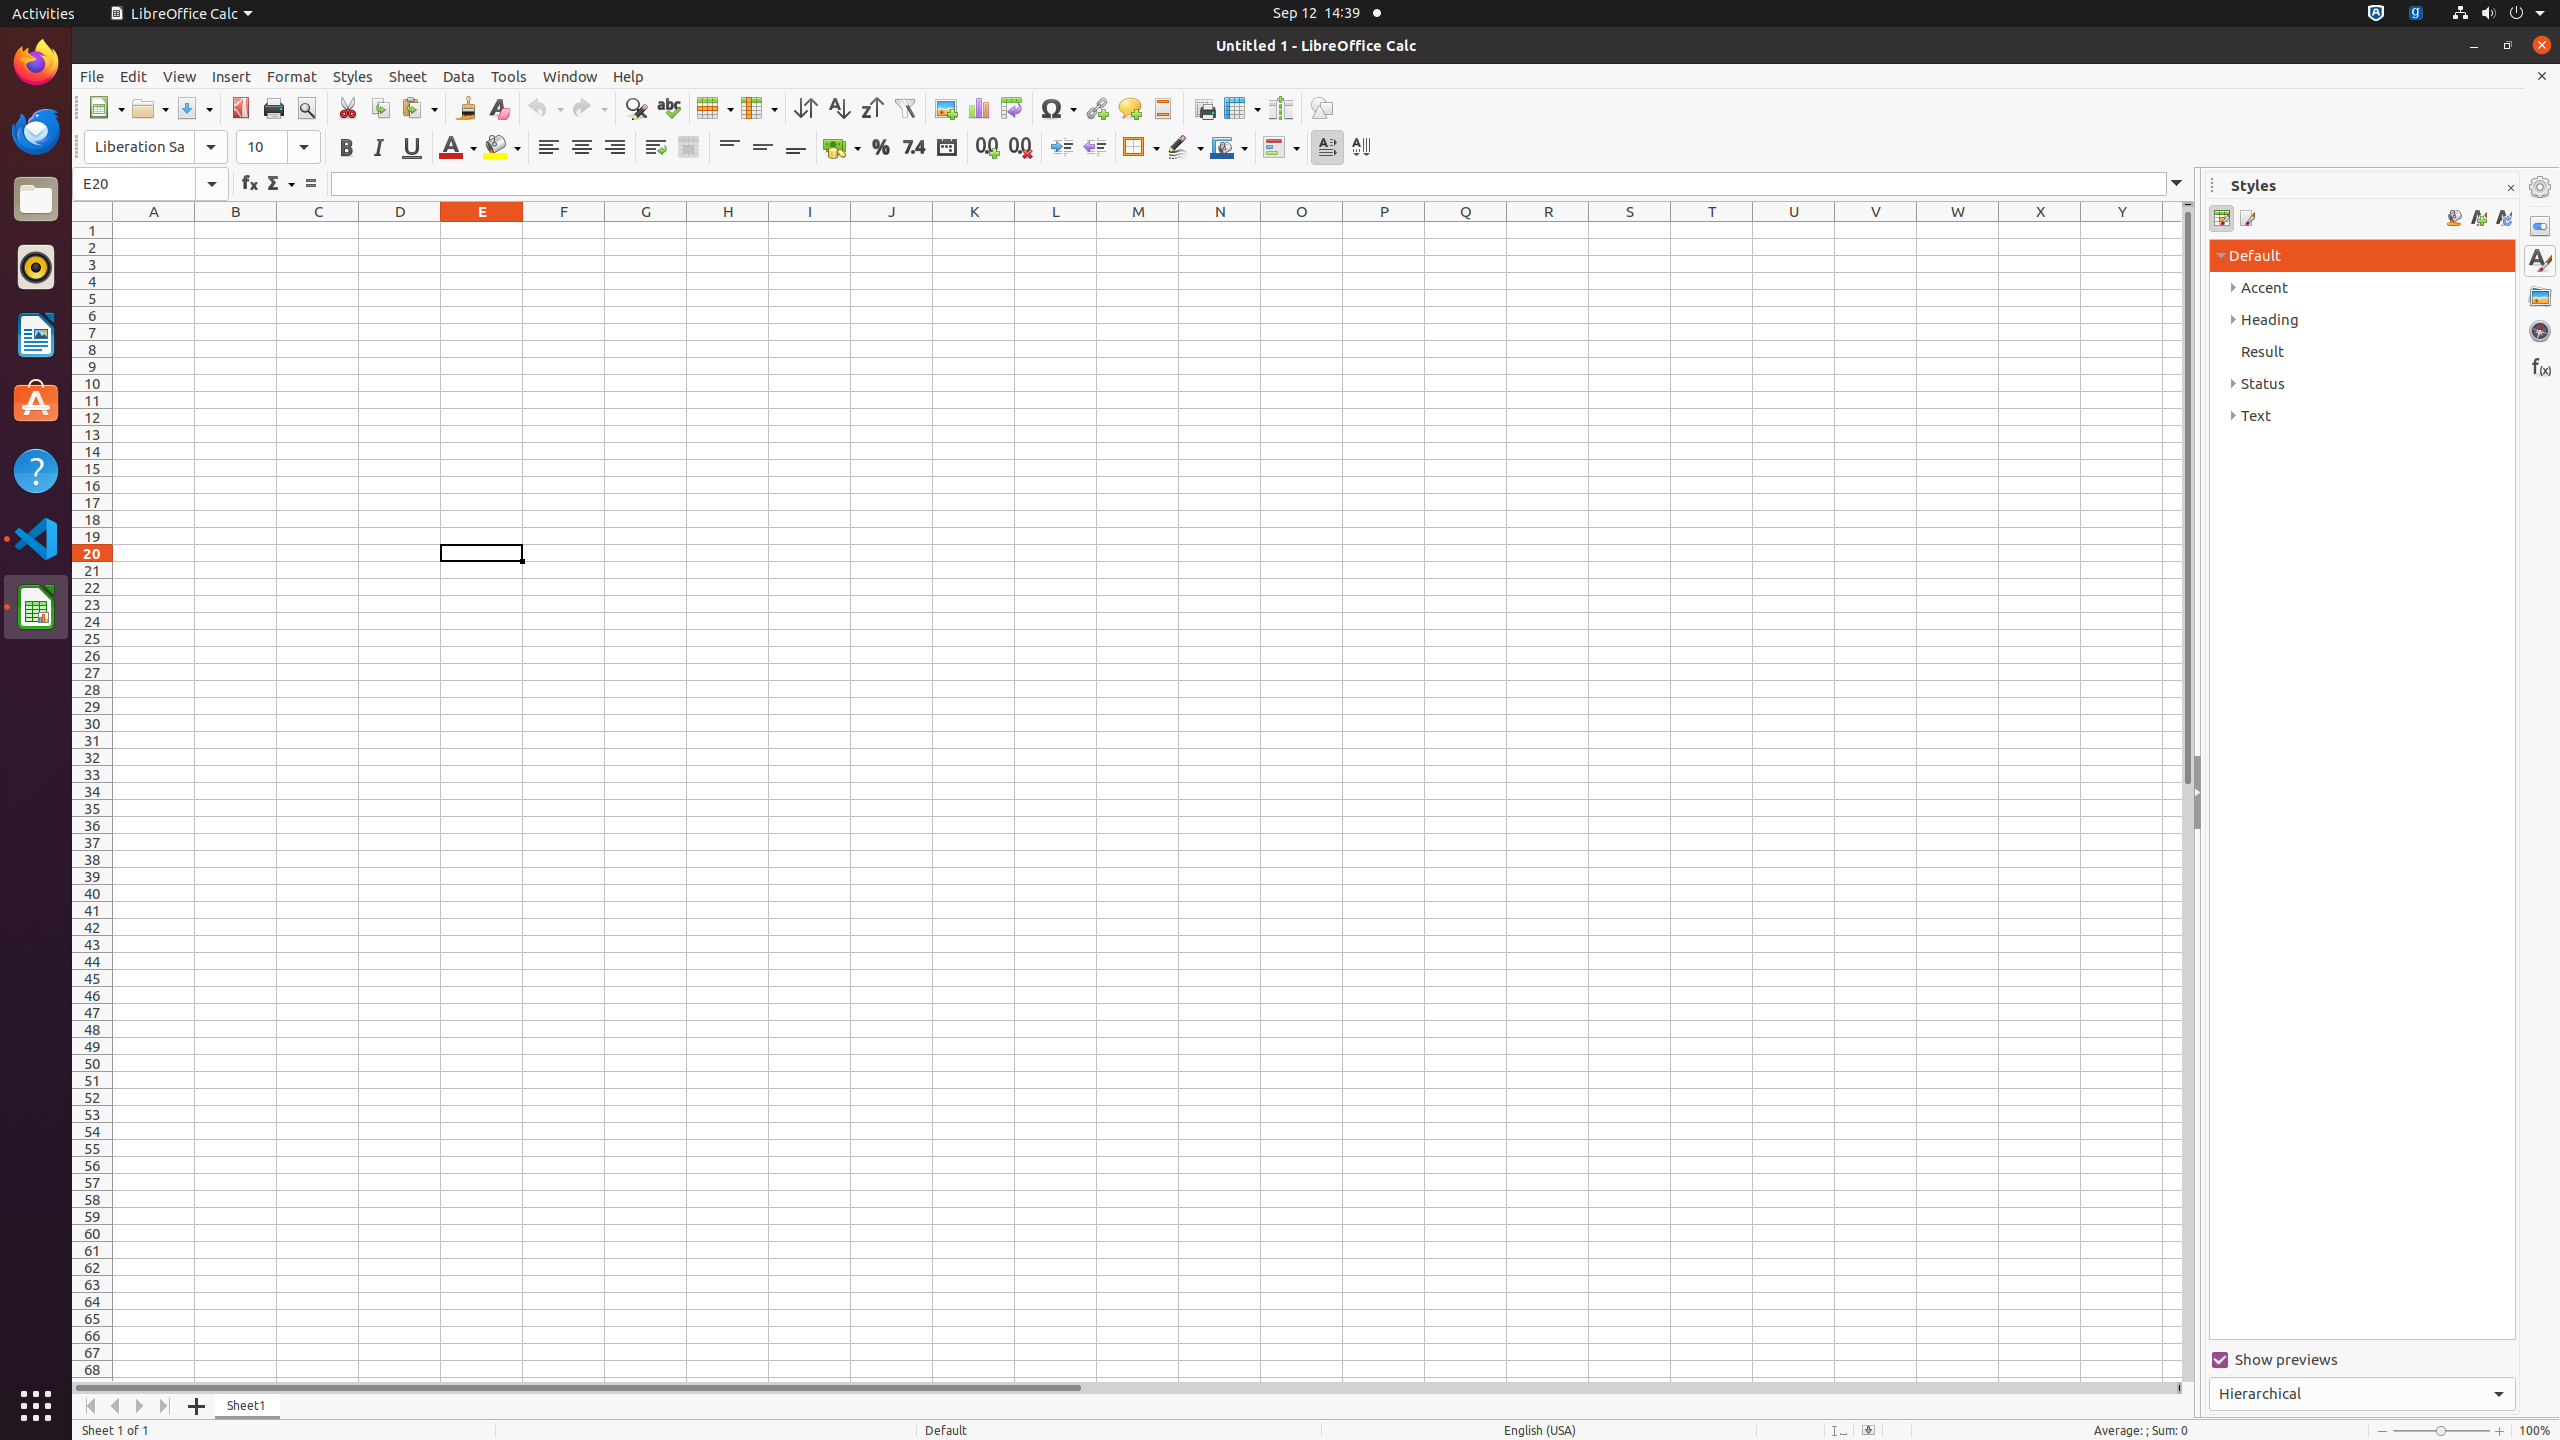  Describe the element at coordinates (150, 108) in the screenshot. I see `Open` at that location.